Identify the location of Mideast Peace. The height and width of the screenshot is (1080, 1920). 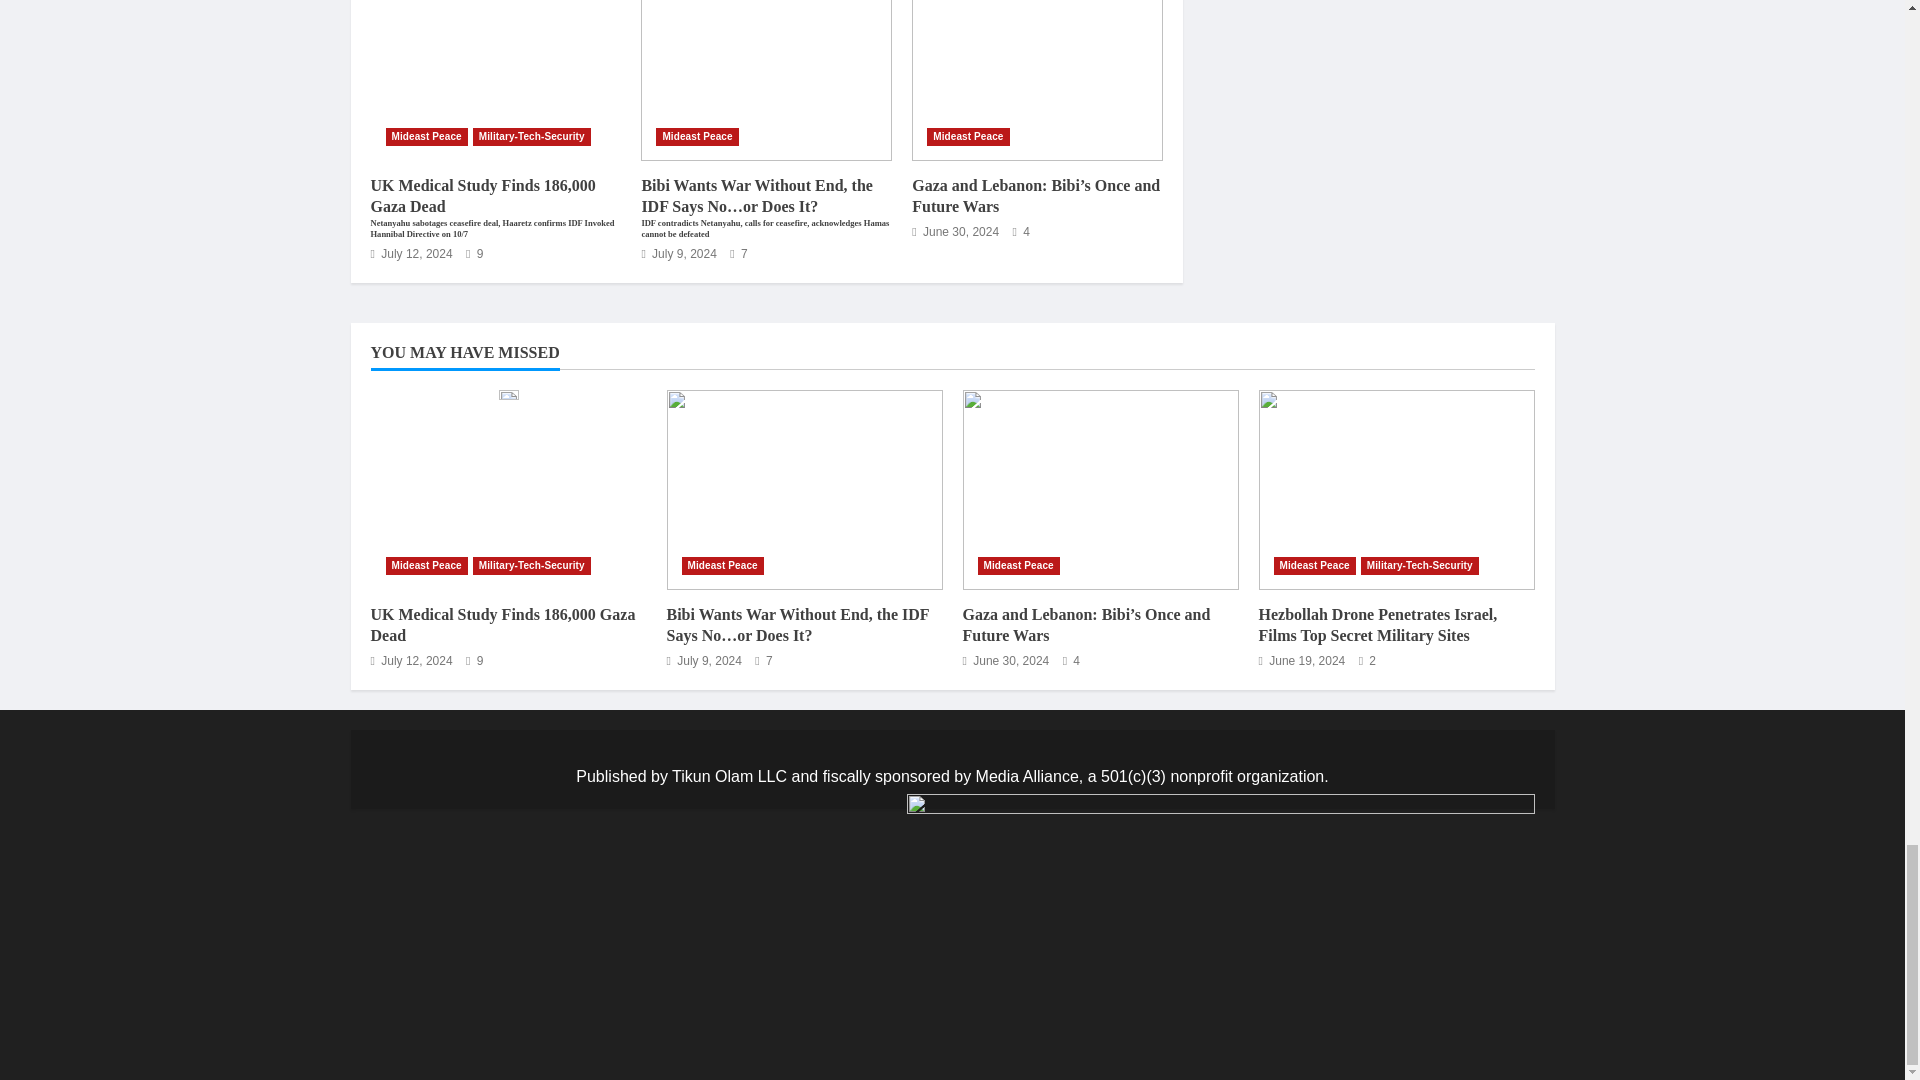
(426, 136).